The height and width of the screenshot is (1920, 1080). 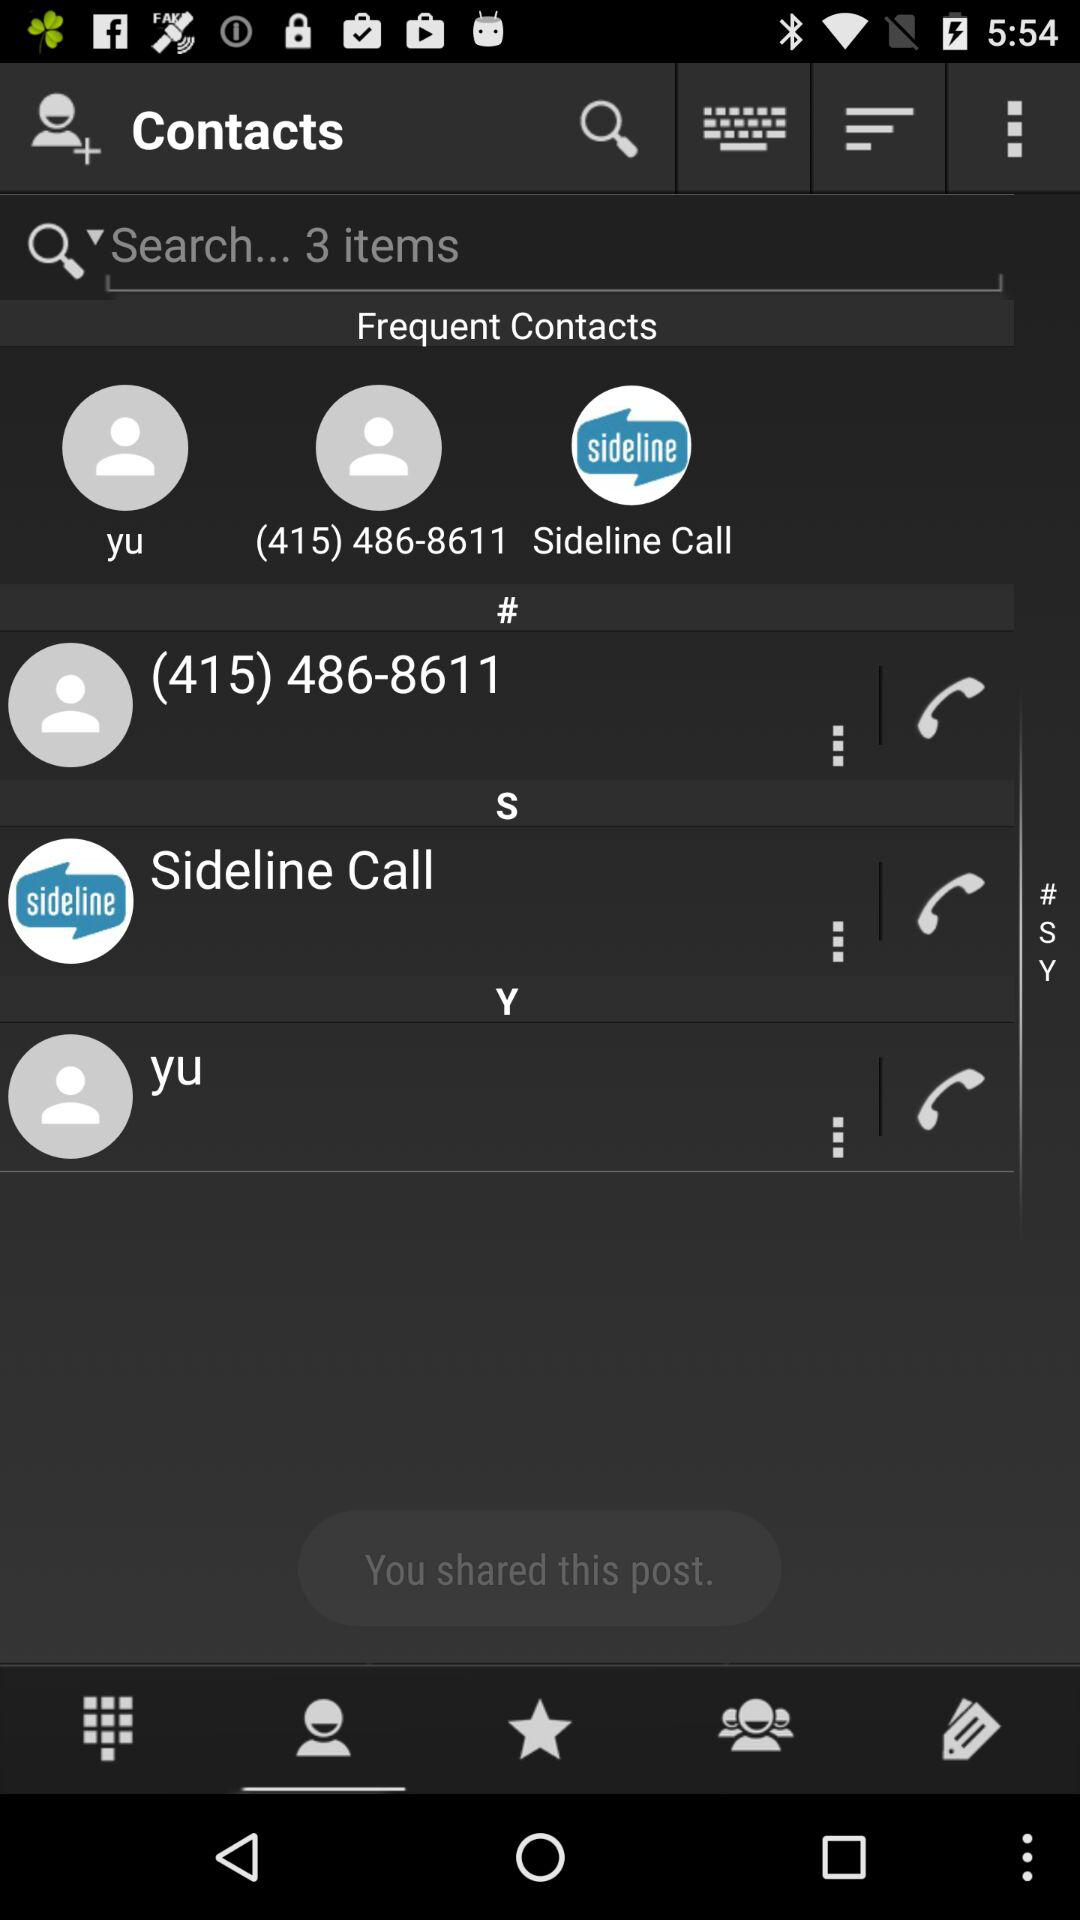 What do you see at coordinates (879, 128) in the screenshot?
I see `show details` at bounding box center [879, 128].